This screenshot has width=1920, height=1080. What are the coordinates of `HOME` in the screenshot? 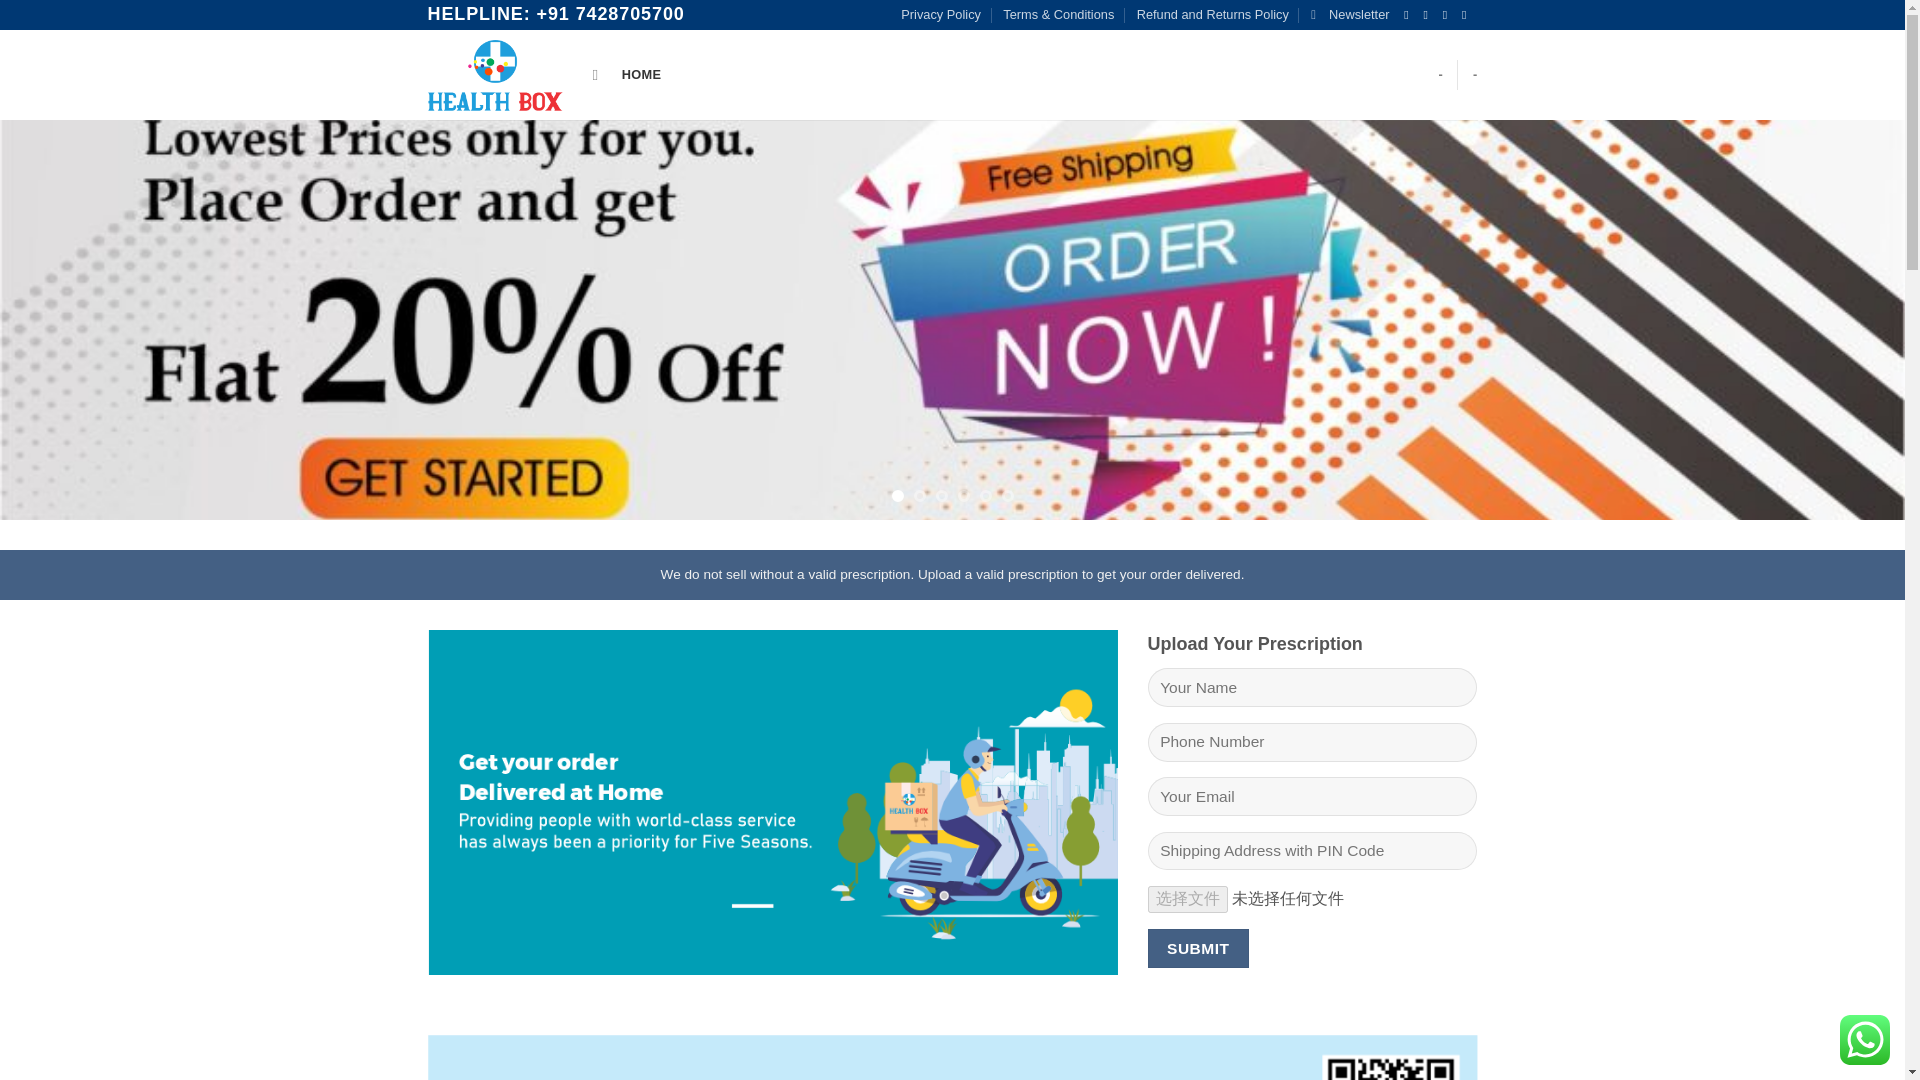 It's located at (641, 75).